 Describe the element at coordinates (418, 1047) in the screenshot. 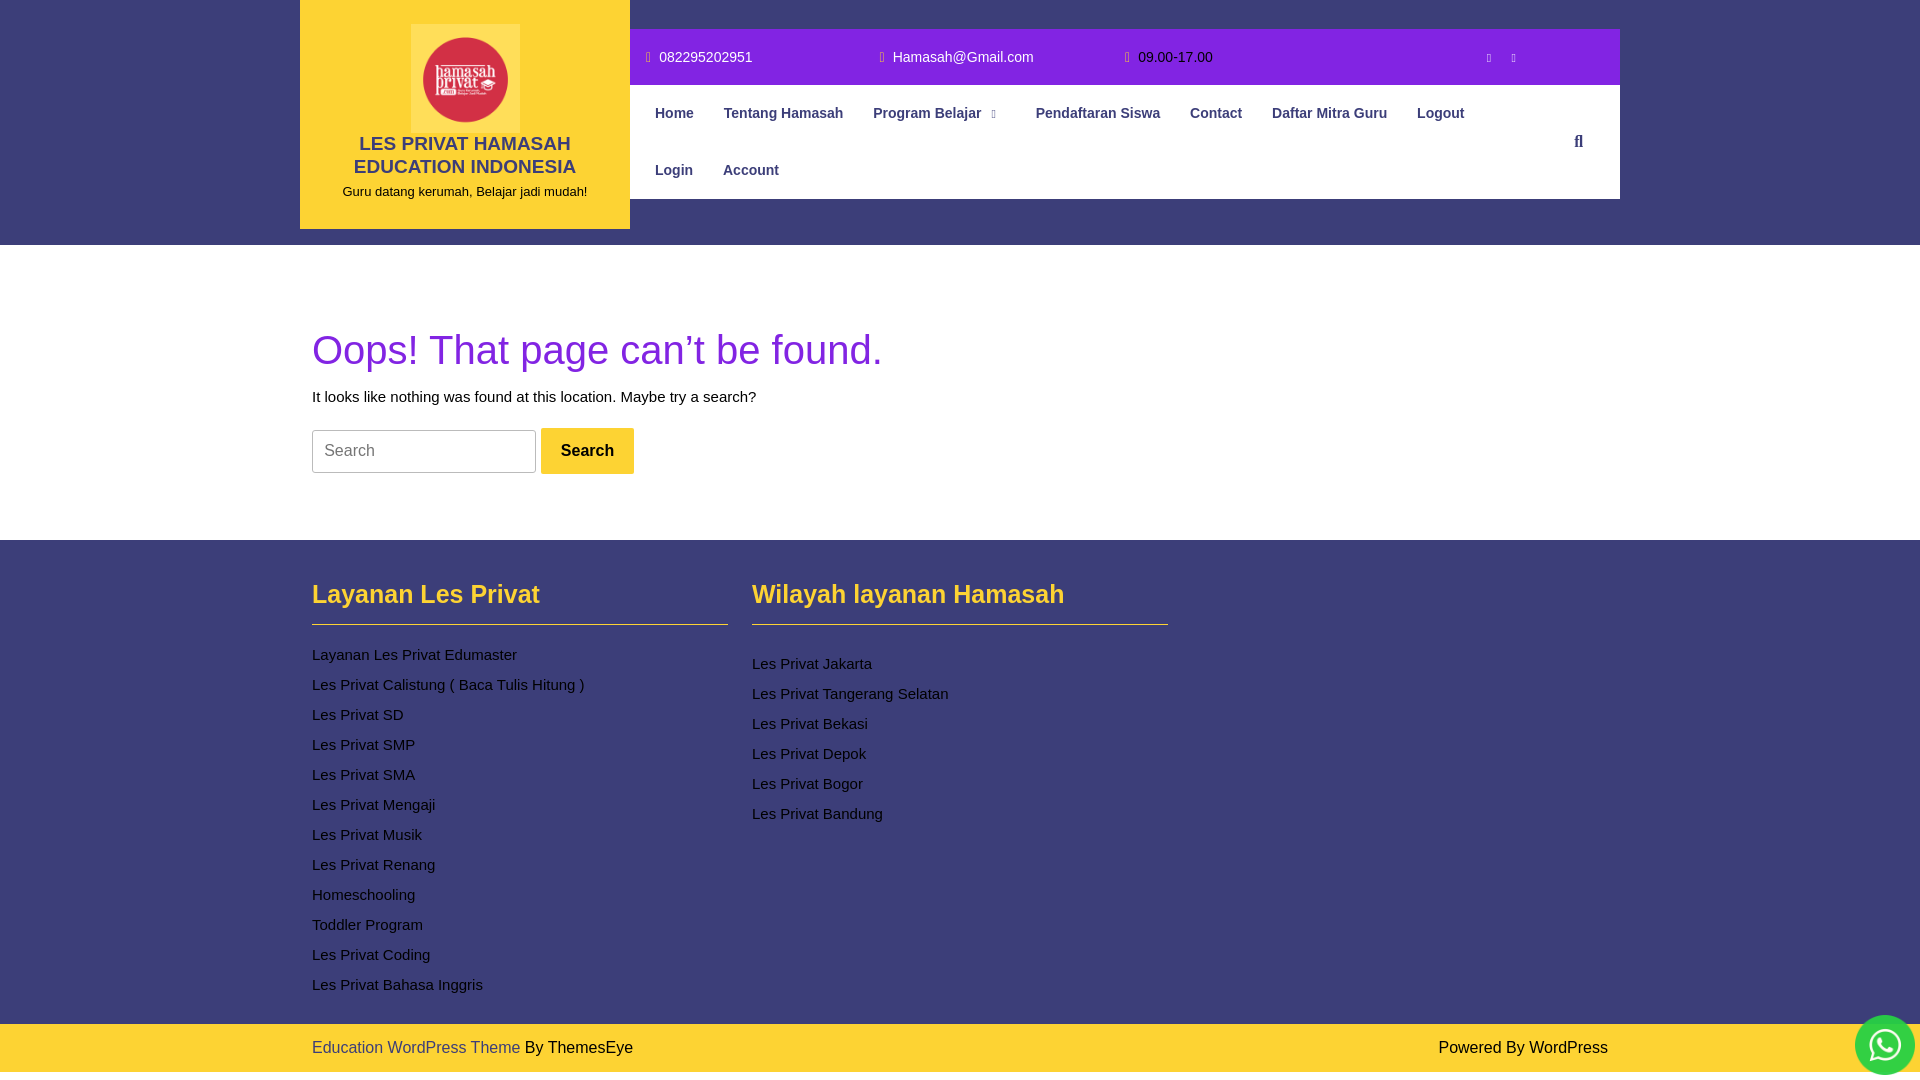

I see `Login` at that location.